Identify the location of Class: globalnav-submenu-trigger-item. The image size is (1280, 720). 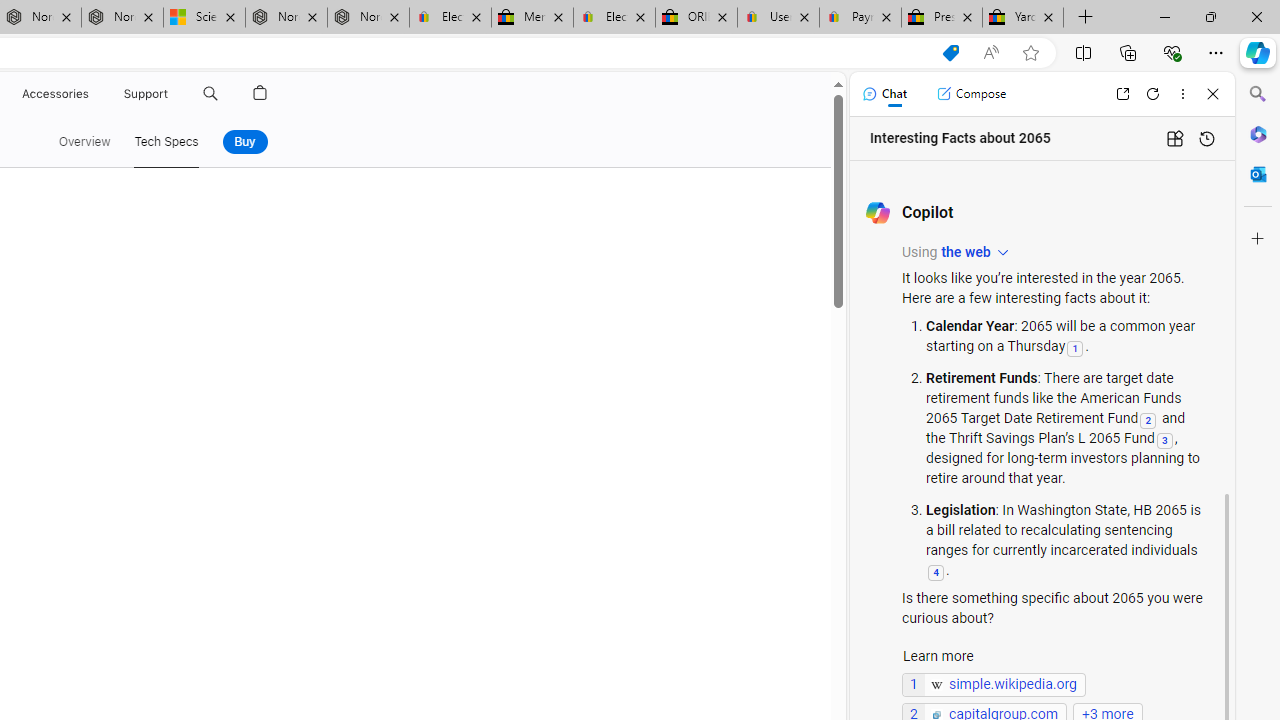
(172, 94).